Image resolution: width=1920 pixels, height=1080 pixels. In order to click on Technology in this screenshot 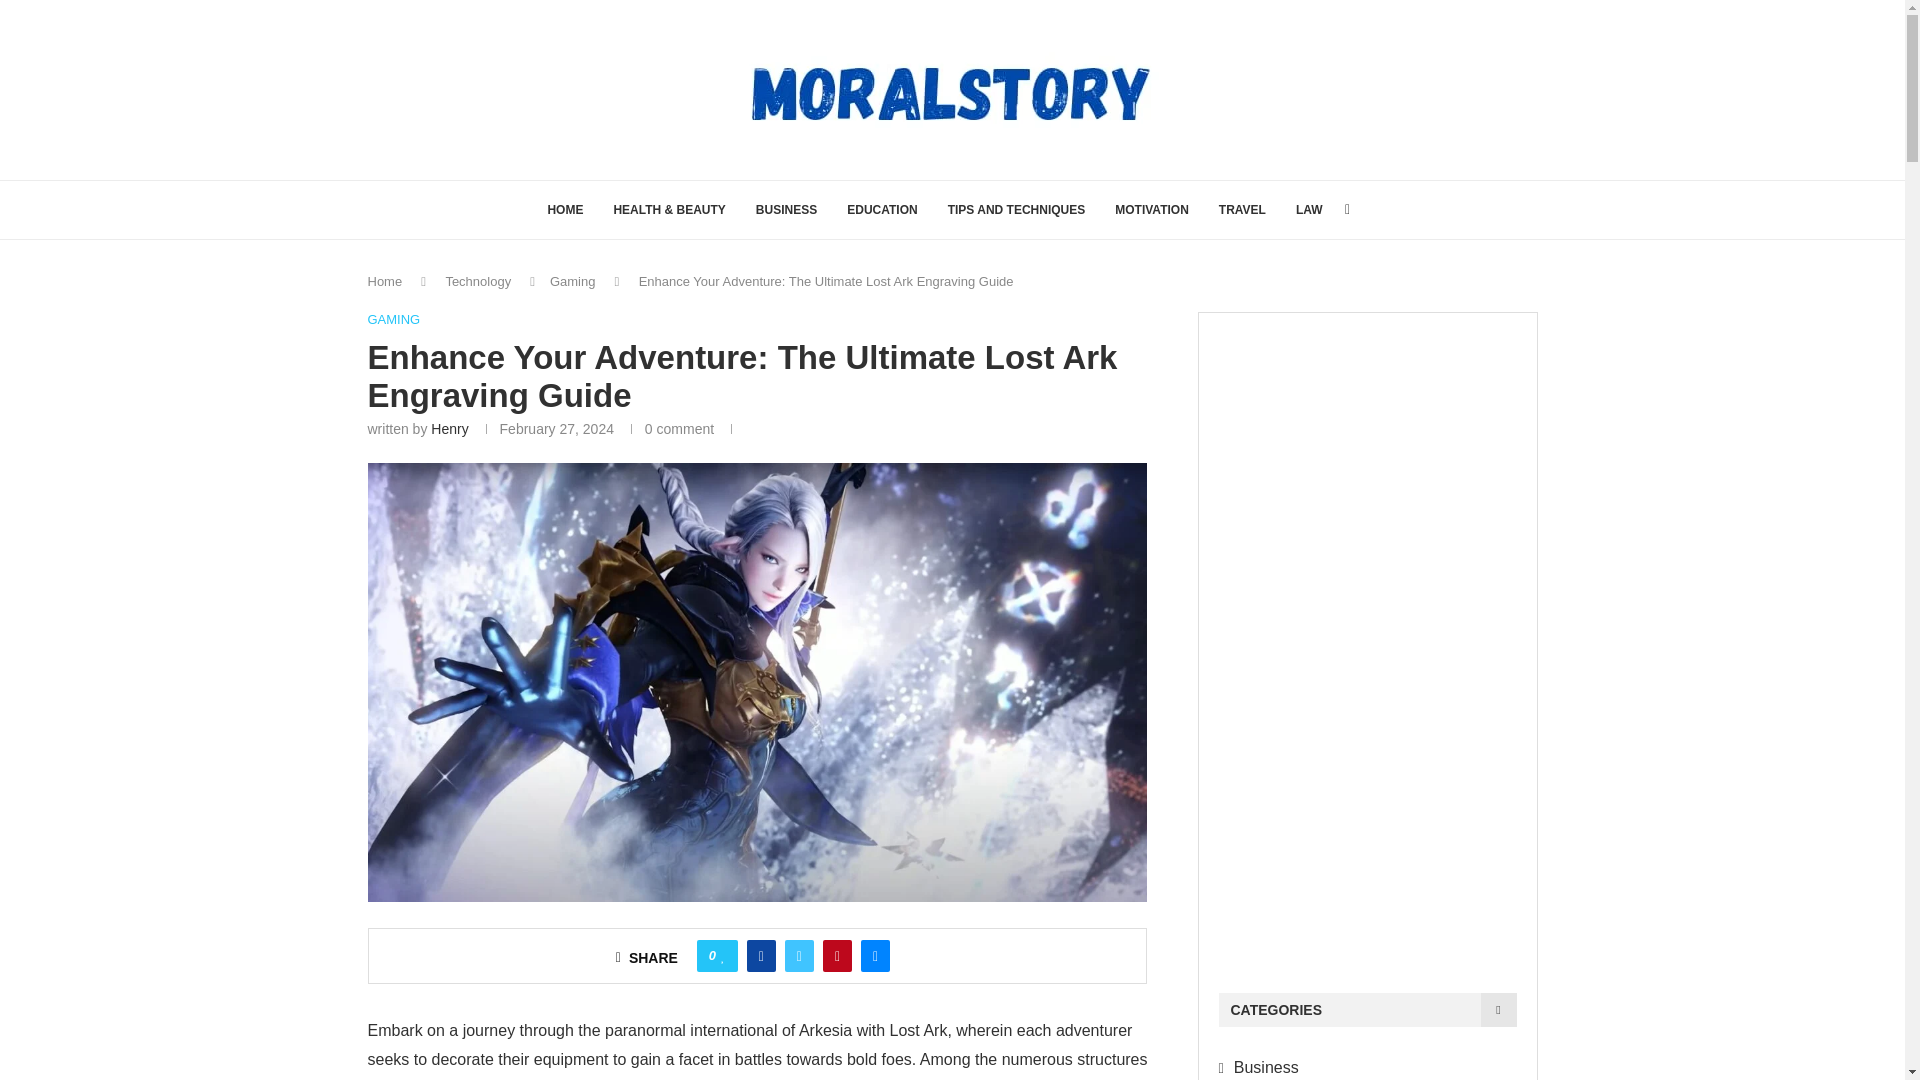, I will do `click(478, 282)`.